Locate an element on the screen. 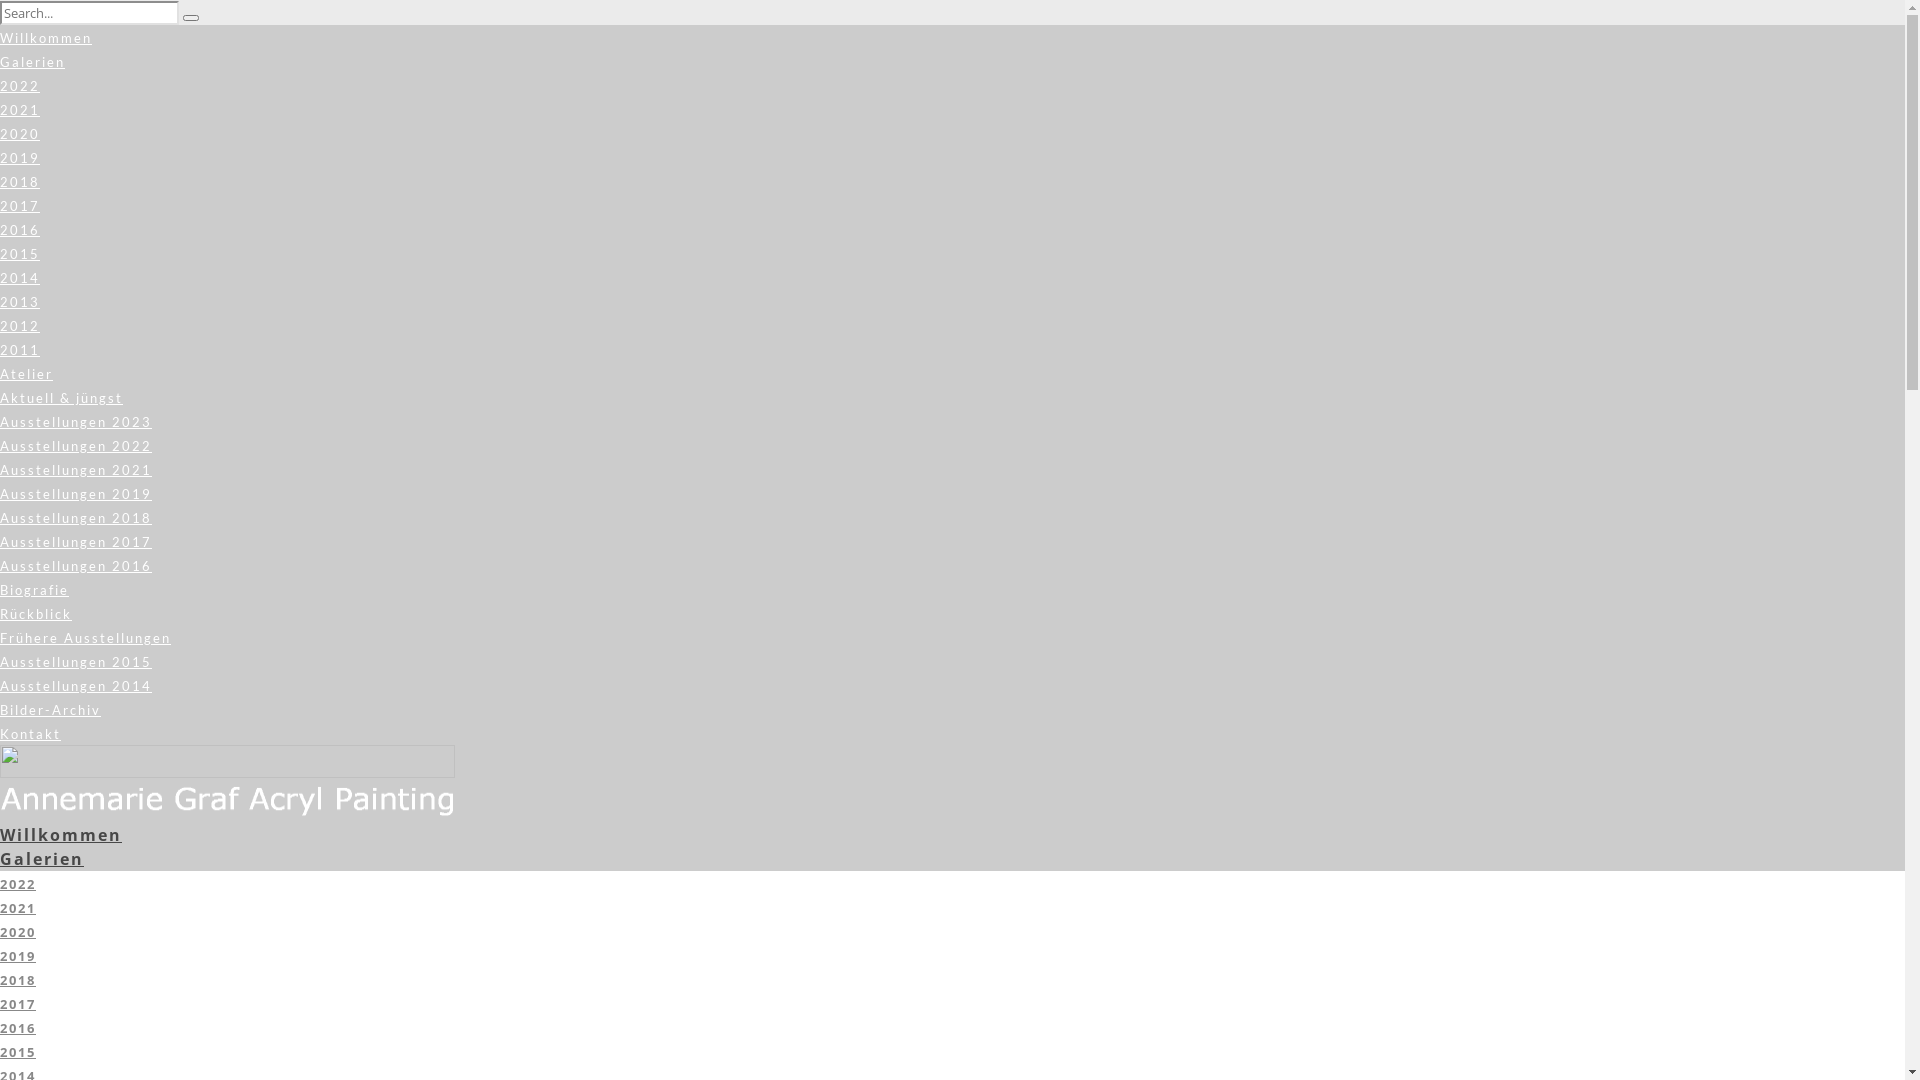 The height and width of the screenshot is (1080, 1920). Galerien is located at coordinates (32, 62).